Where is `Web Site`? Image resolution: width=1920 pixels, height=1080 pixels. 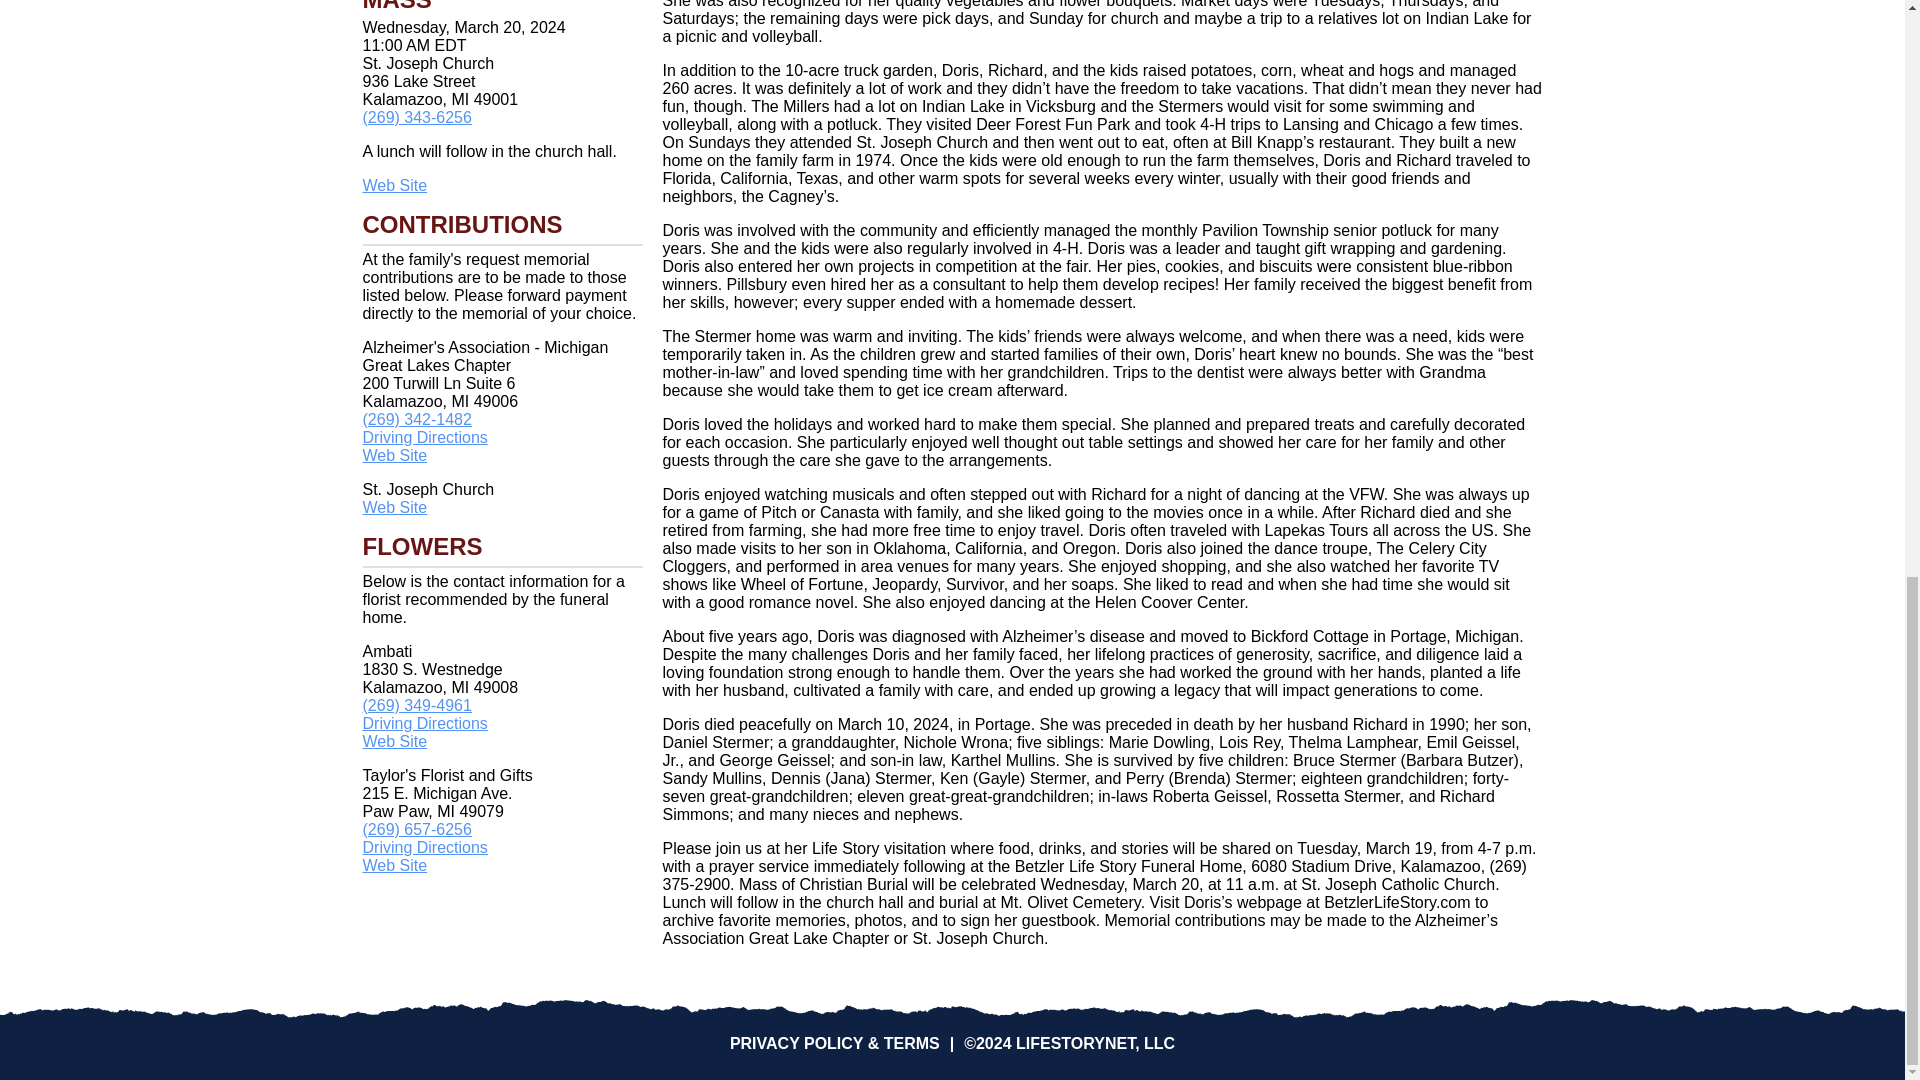 Web Site is located at coordinates (394, 456).